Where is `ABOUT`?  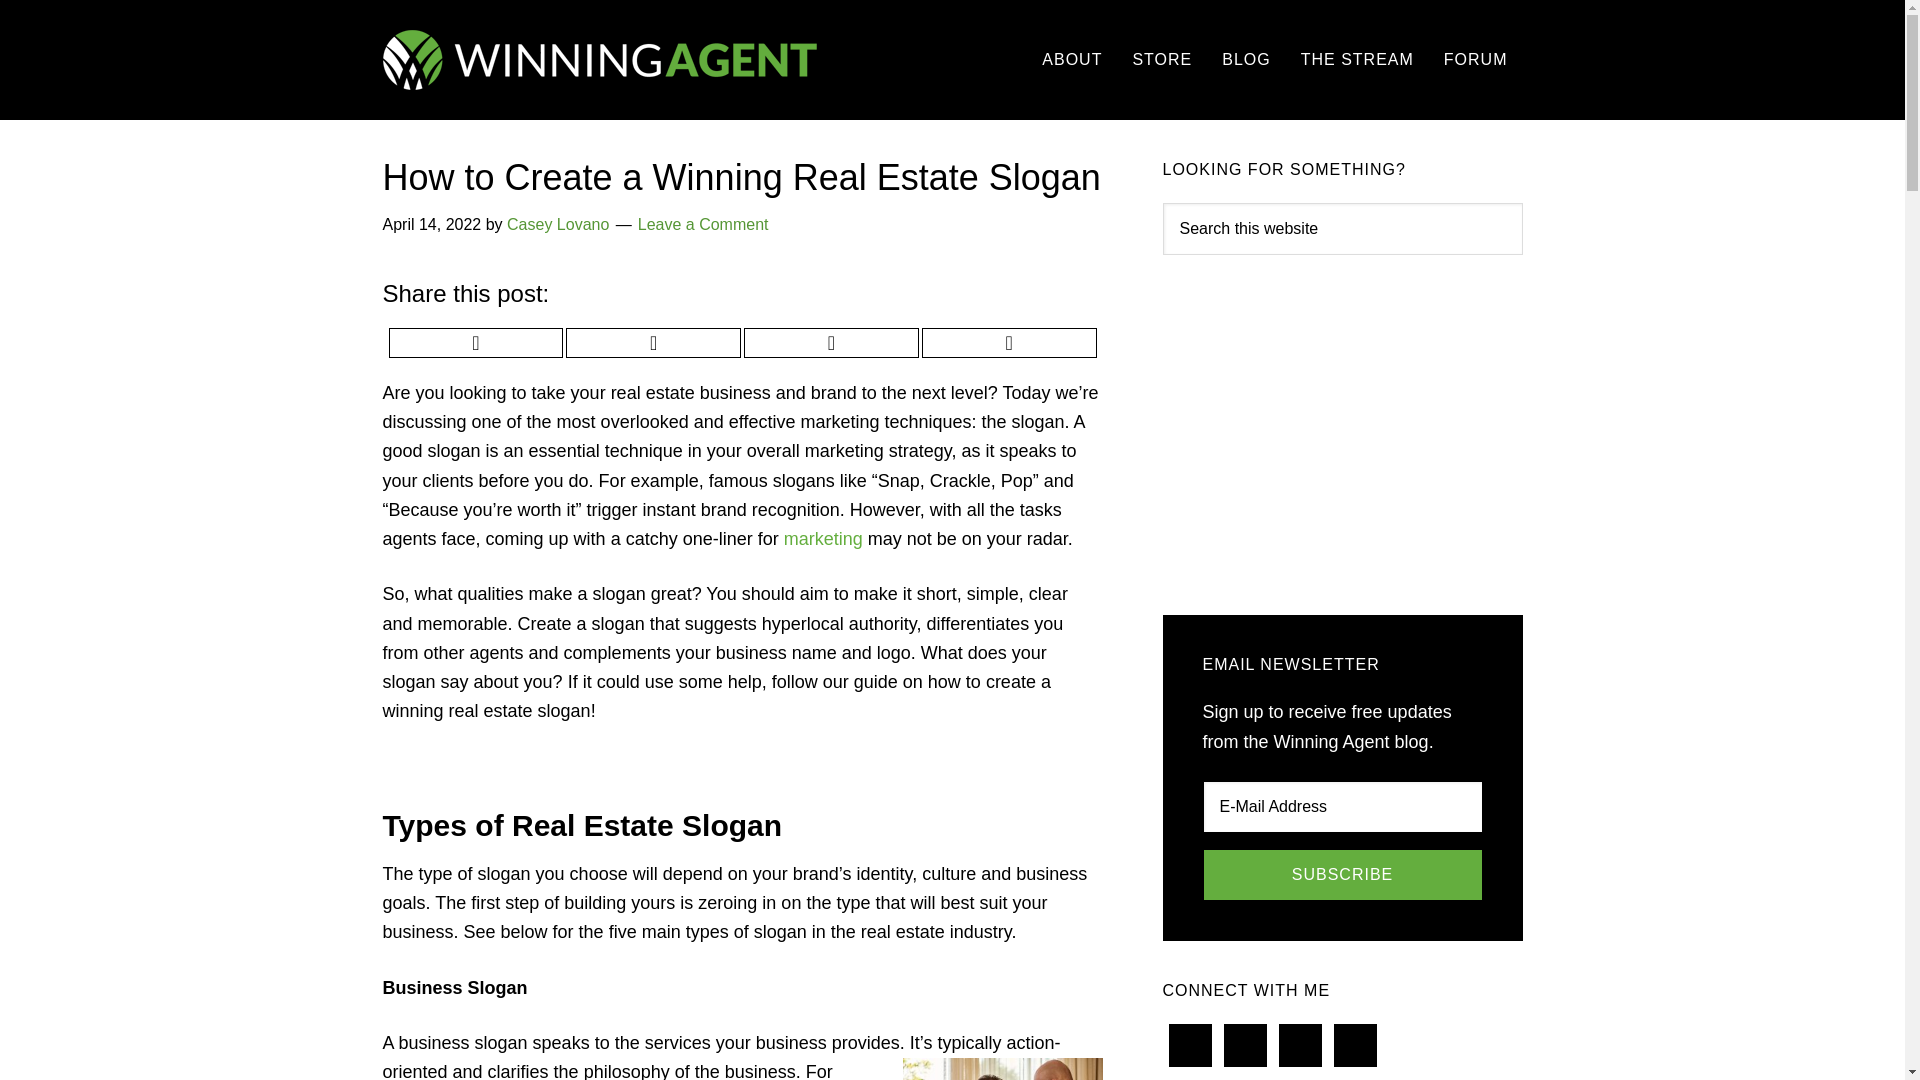
ABOUT is located at coordinates (1072, 60).